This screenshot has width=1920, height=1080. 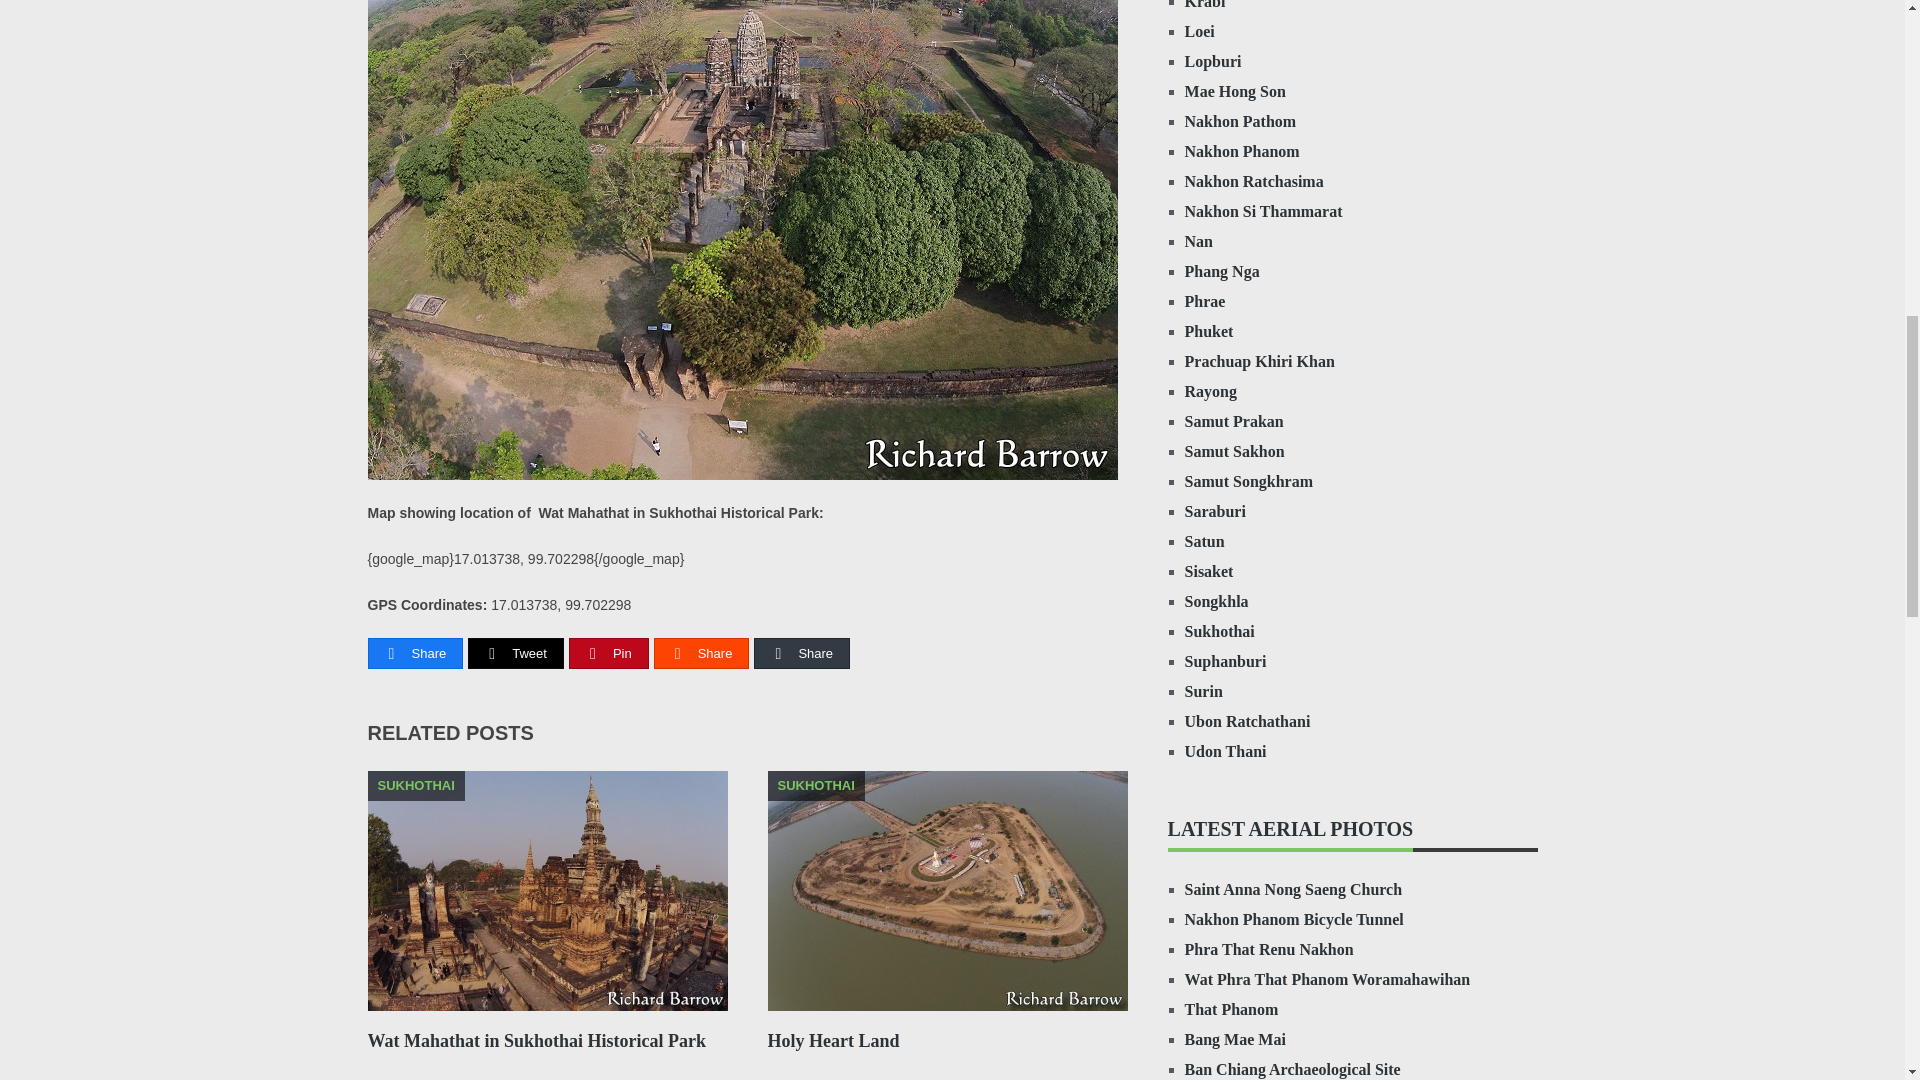 I want to click on SUKHOTHAI, so click(x=948, y=895).